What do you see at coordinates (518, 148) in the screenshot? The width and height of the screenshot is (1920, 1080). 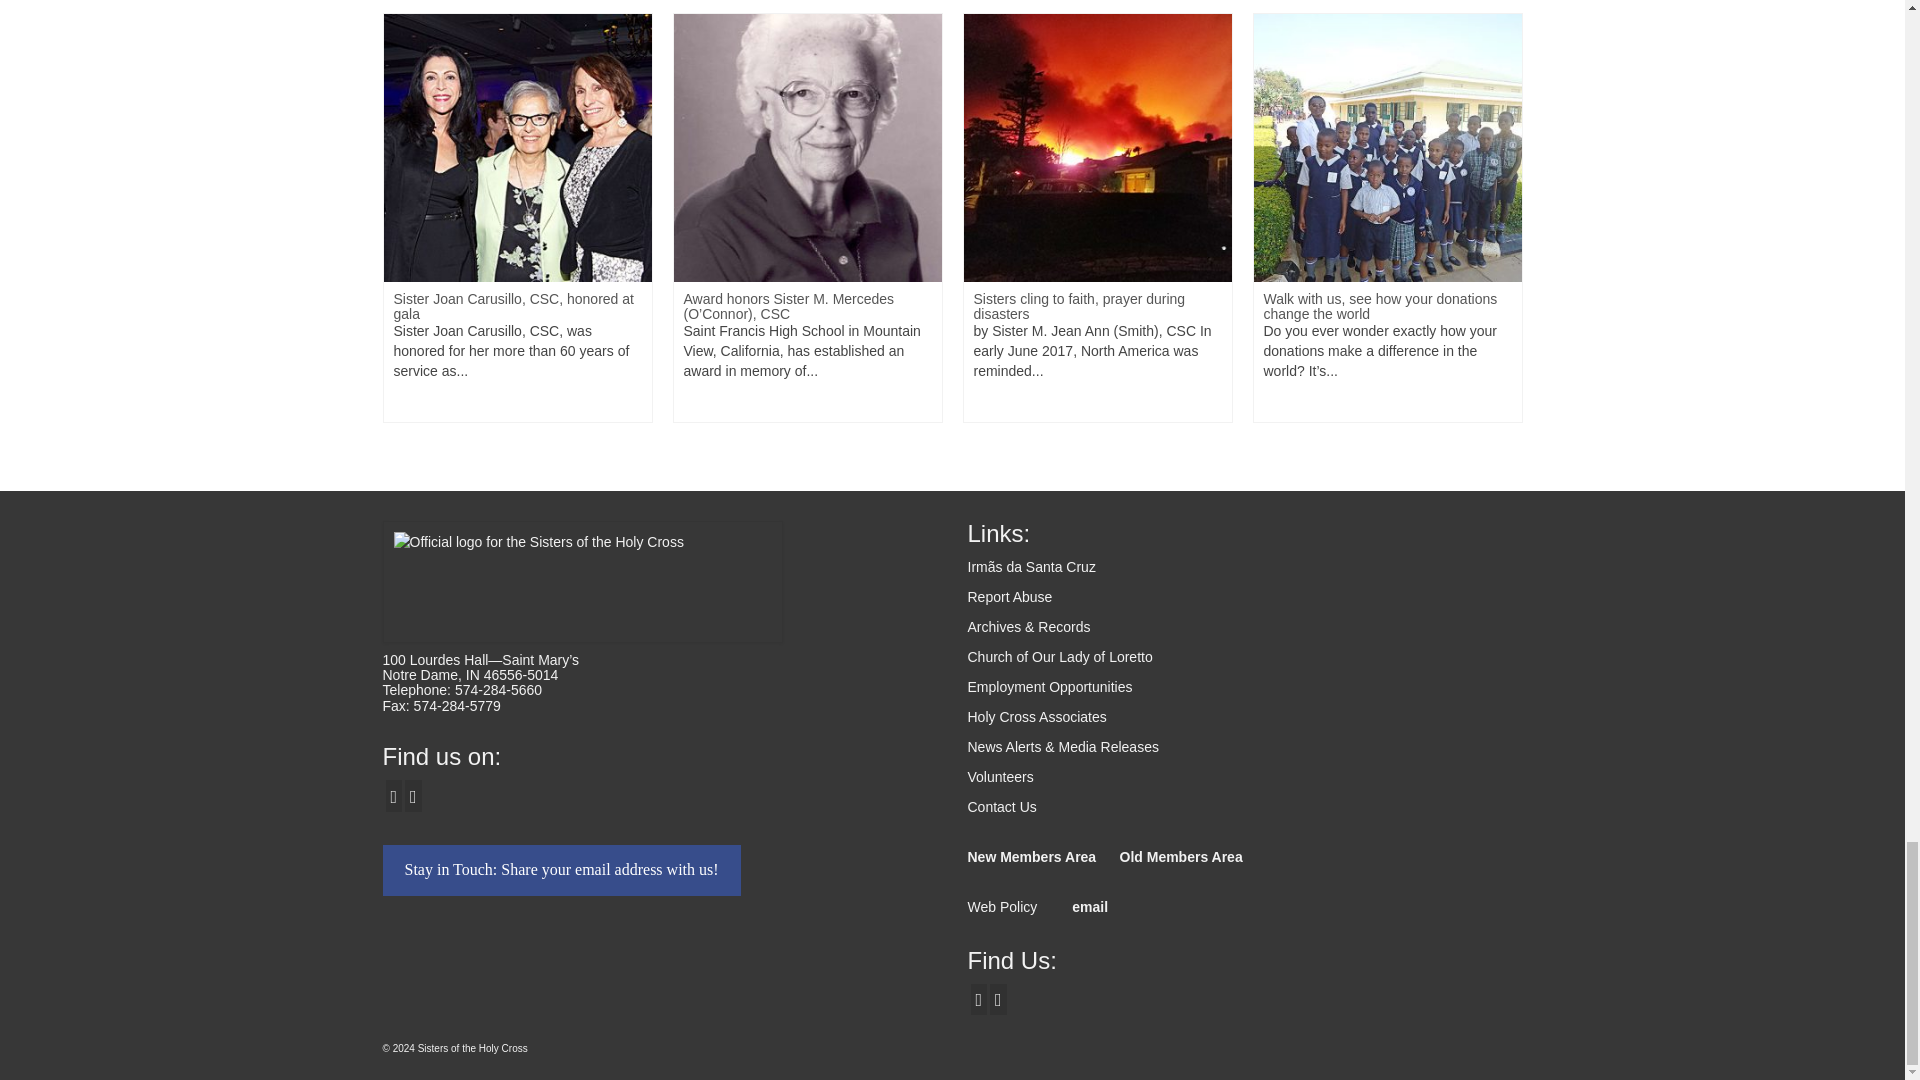 I see `Sister Joan Carusillo, CSC, honored at gala` at bounding box center [518, 148].